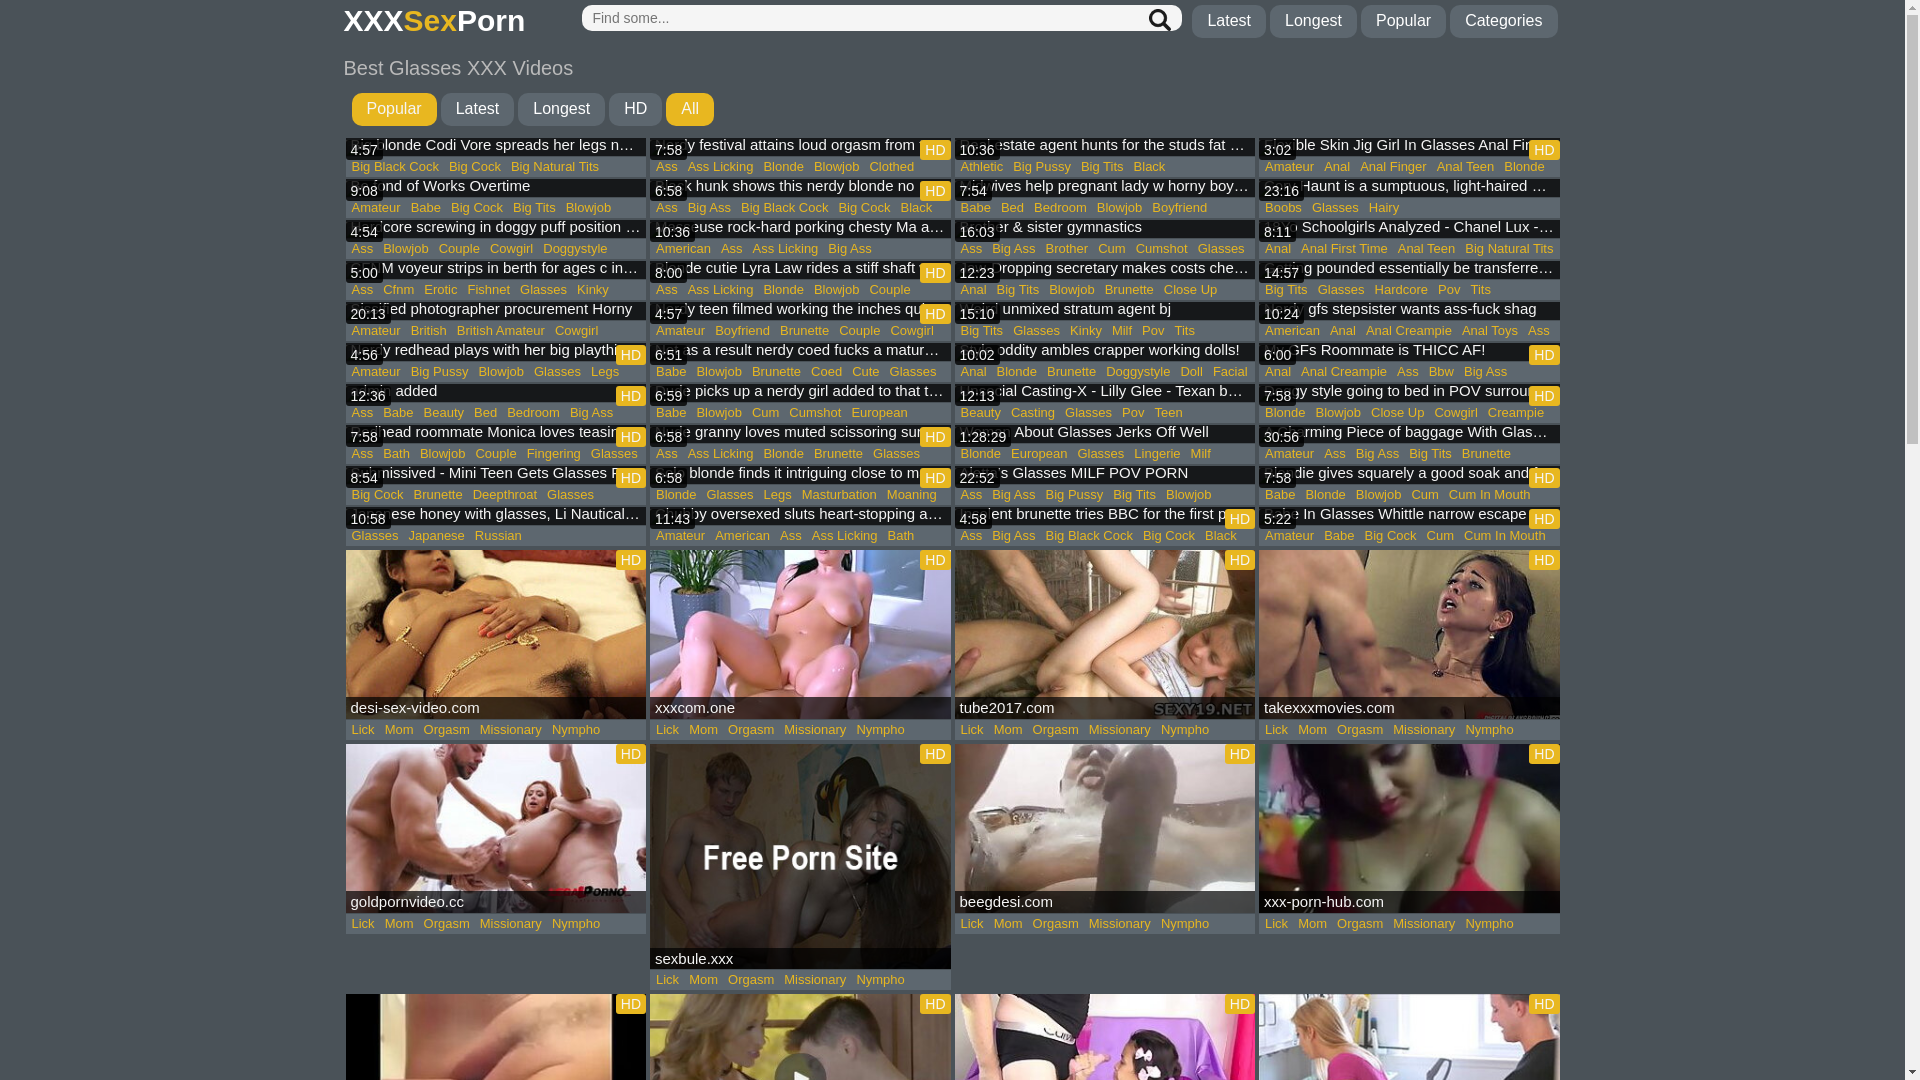  I want to click on Ass, so click(667, 454).